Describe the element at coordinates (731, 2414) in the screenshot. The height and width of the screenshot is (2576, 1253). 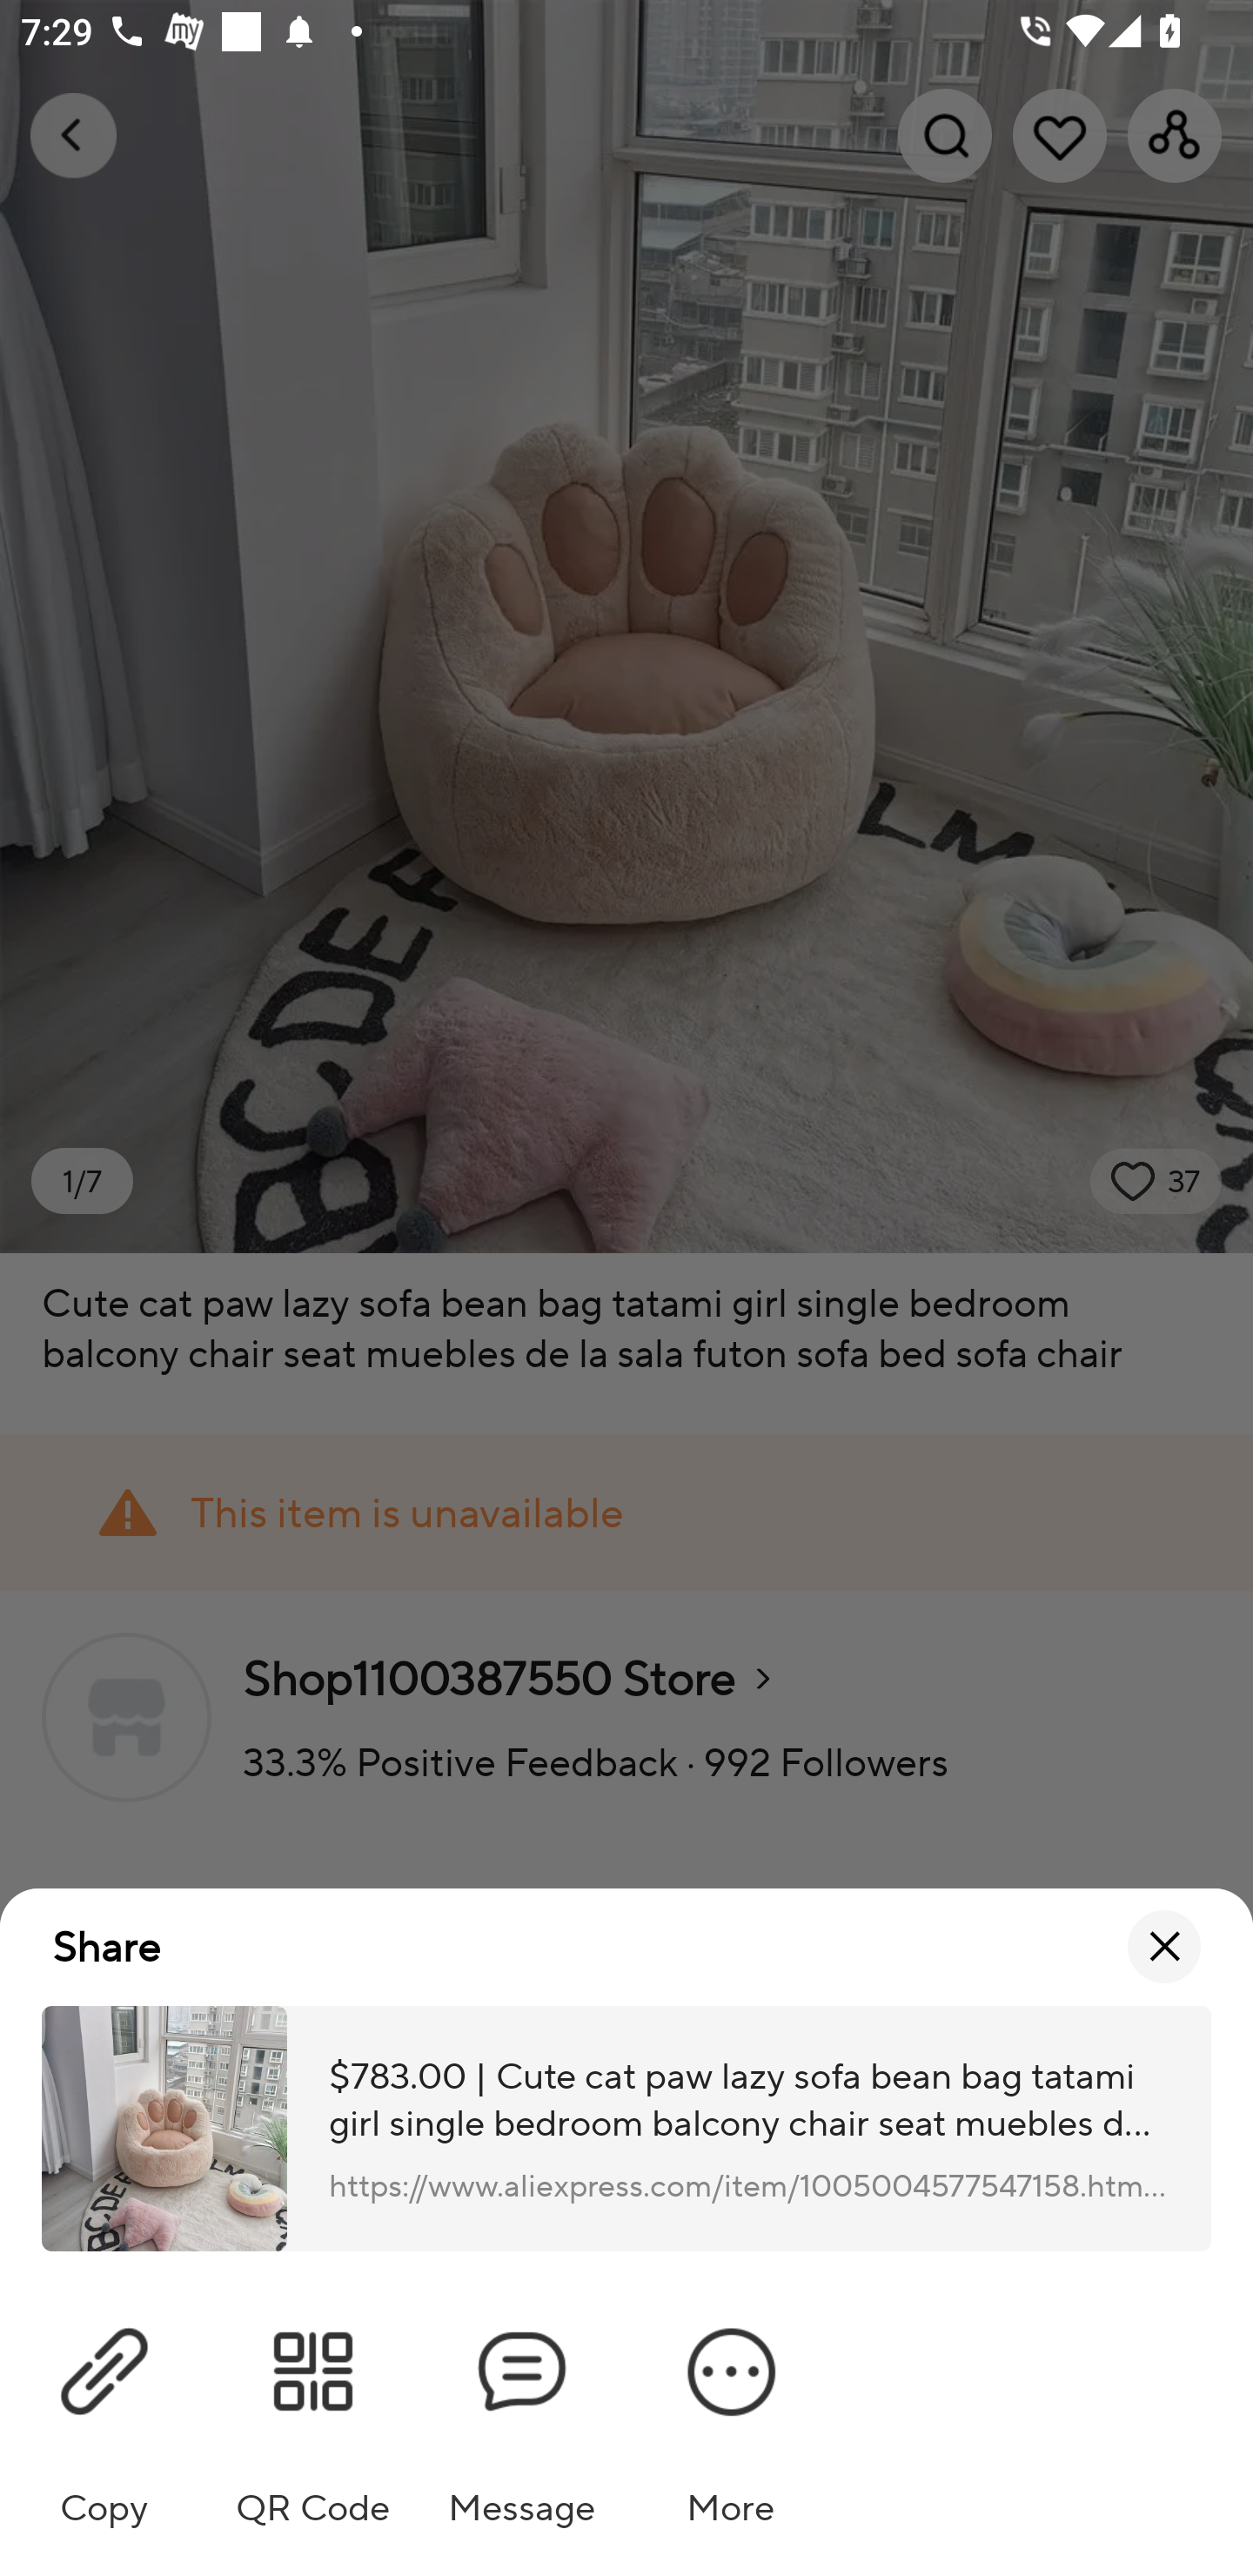
I see `More` at that location.